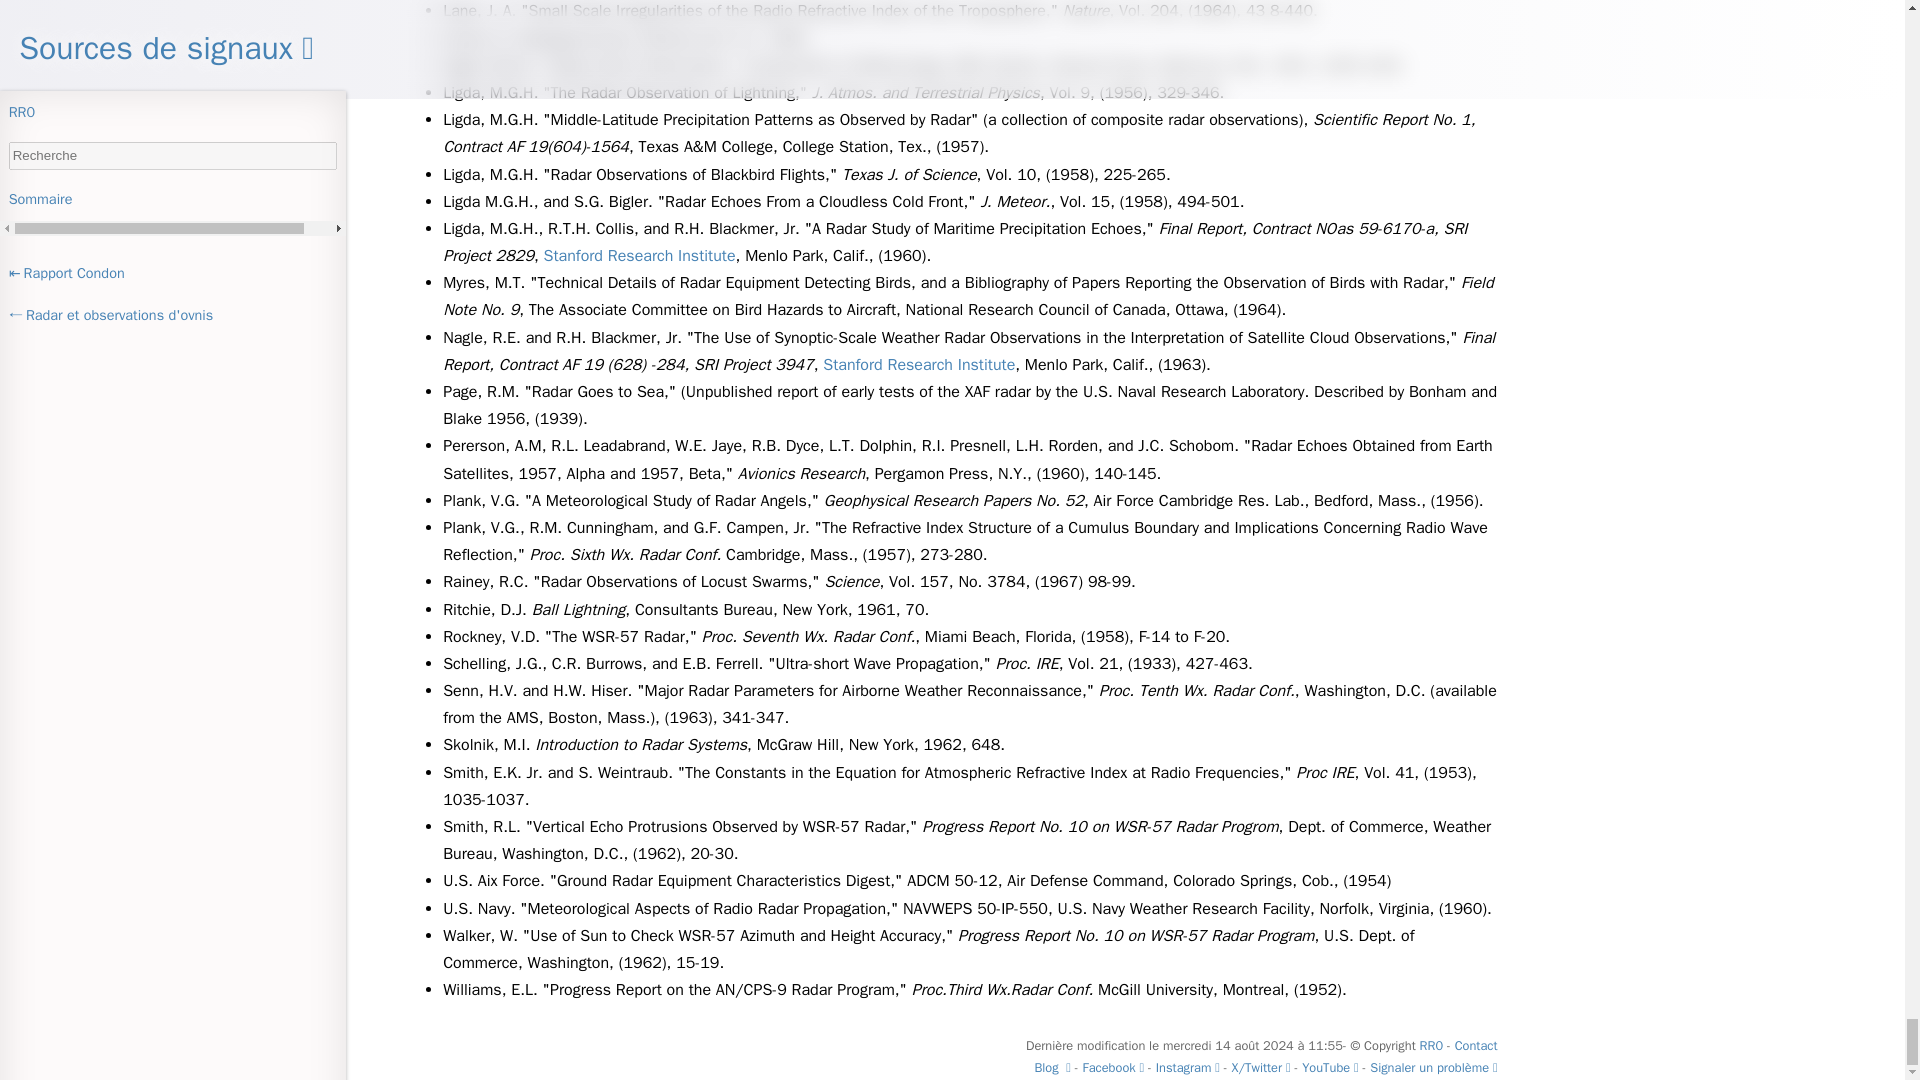  What do you see at coordinates (1433, 1068) in the screenshot?
I see `github.com` at bounding box center [1433, 1068].